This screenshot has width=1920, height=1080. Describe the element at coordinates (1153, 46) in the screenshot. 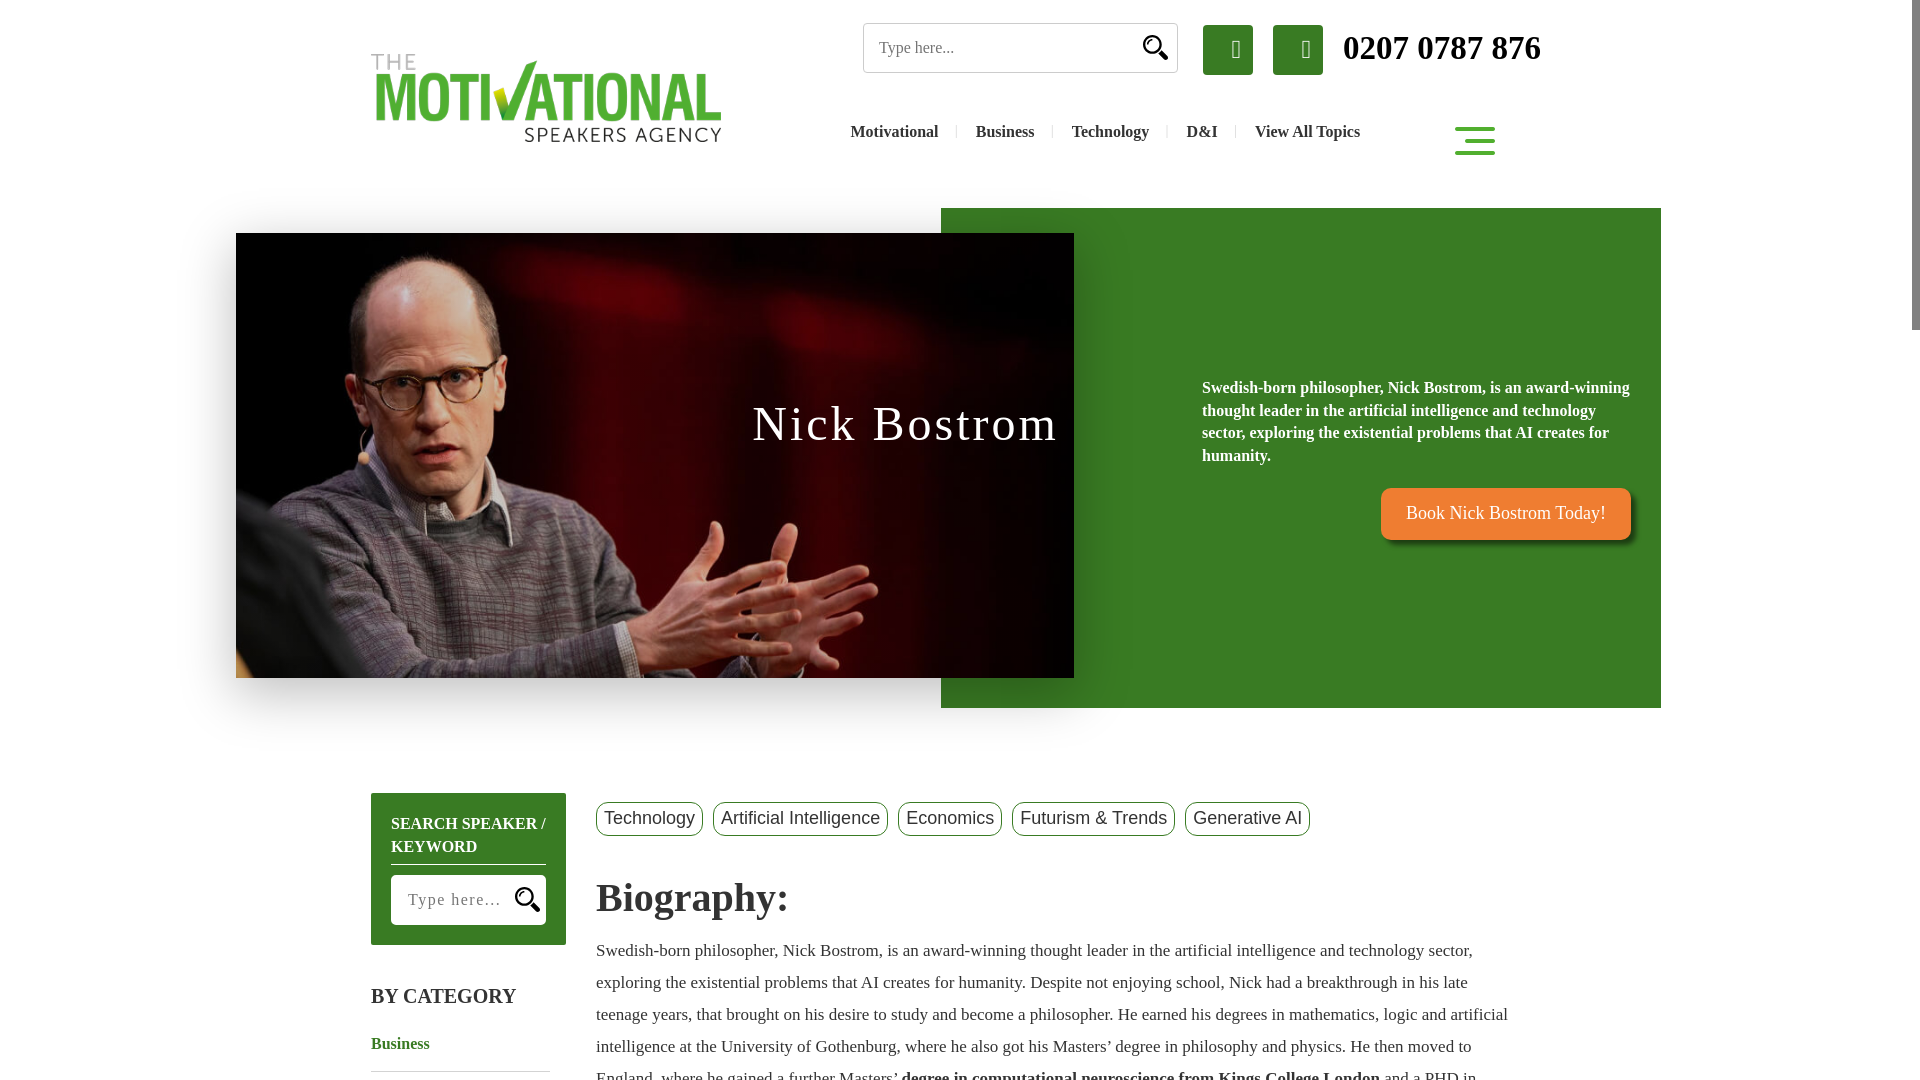

I see `SEARCH` at that location.